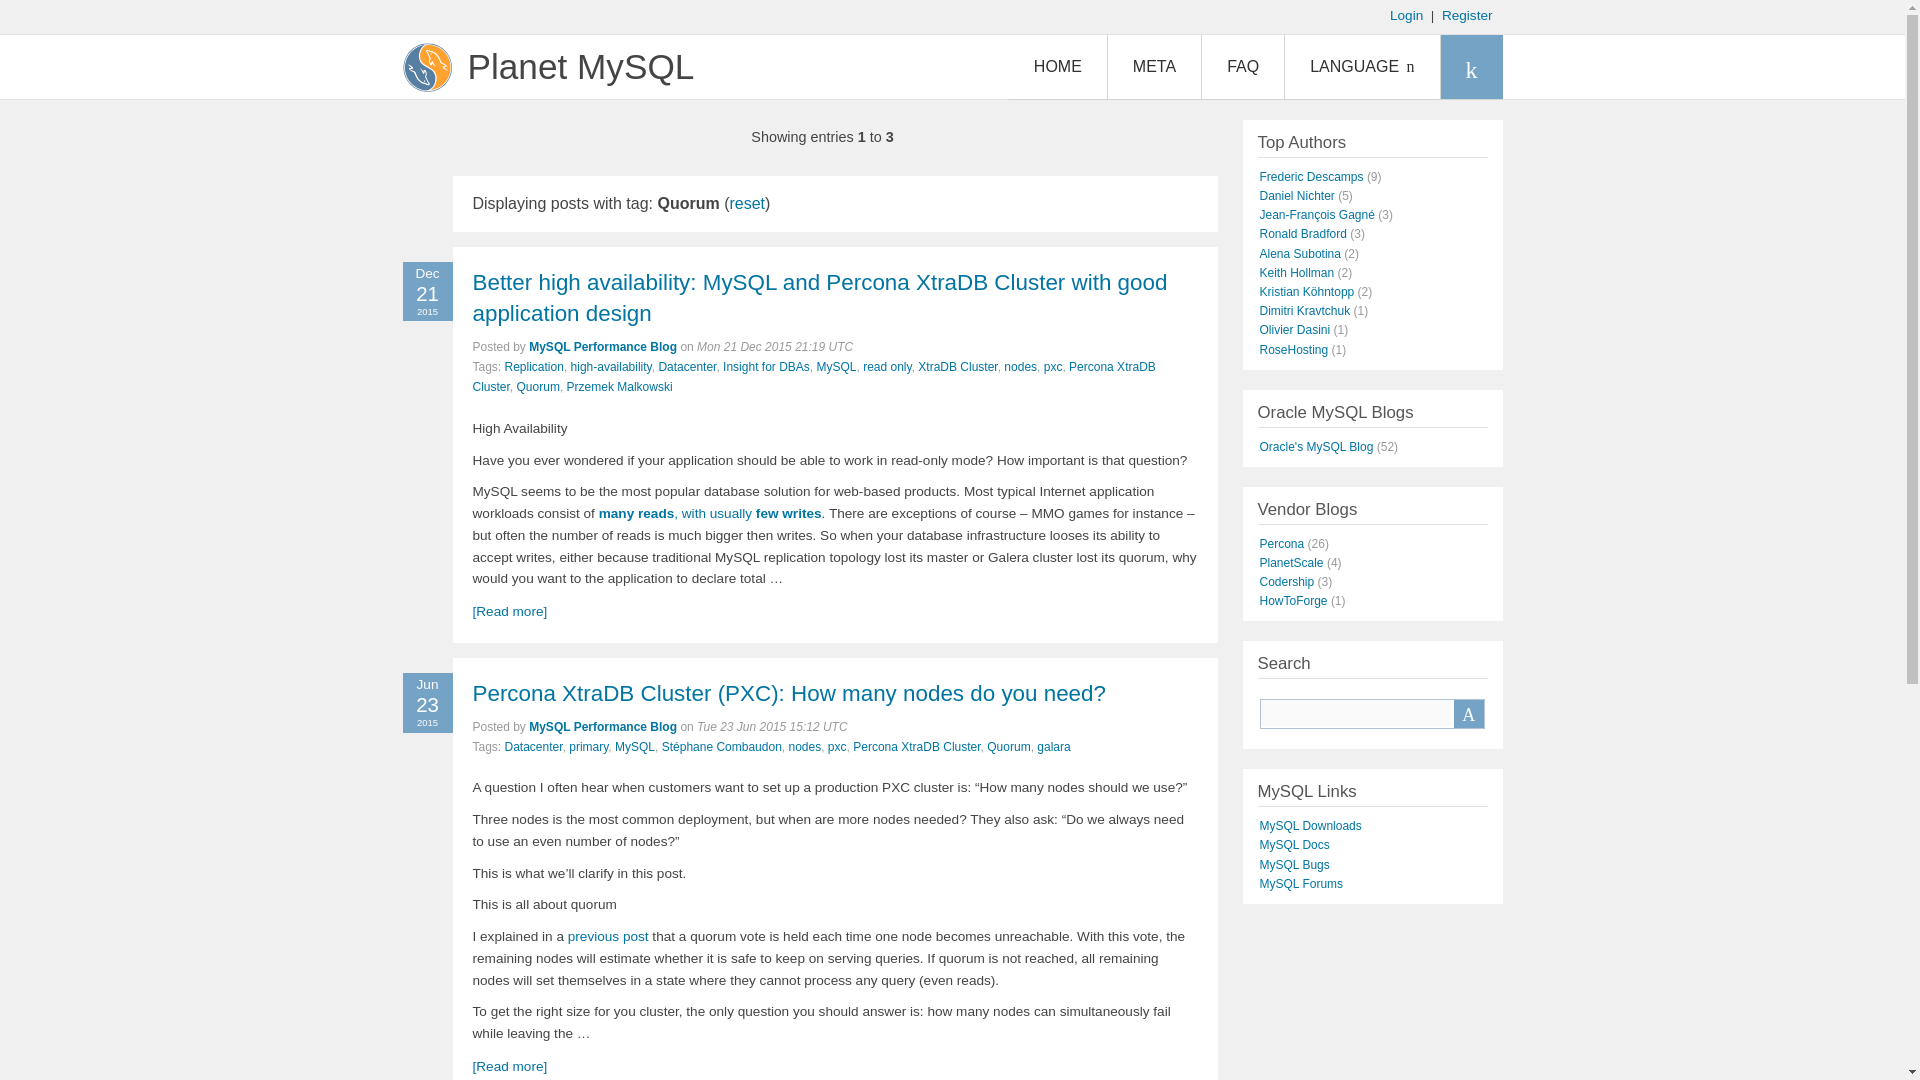 Image resolution: width=1920 pixels, height=1080 pixels. I want to click on MySQL Performance Blog, so click(603, 727).